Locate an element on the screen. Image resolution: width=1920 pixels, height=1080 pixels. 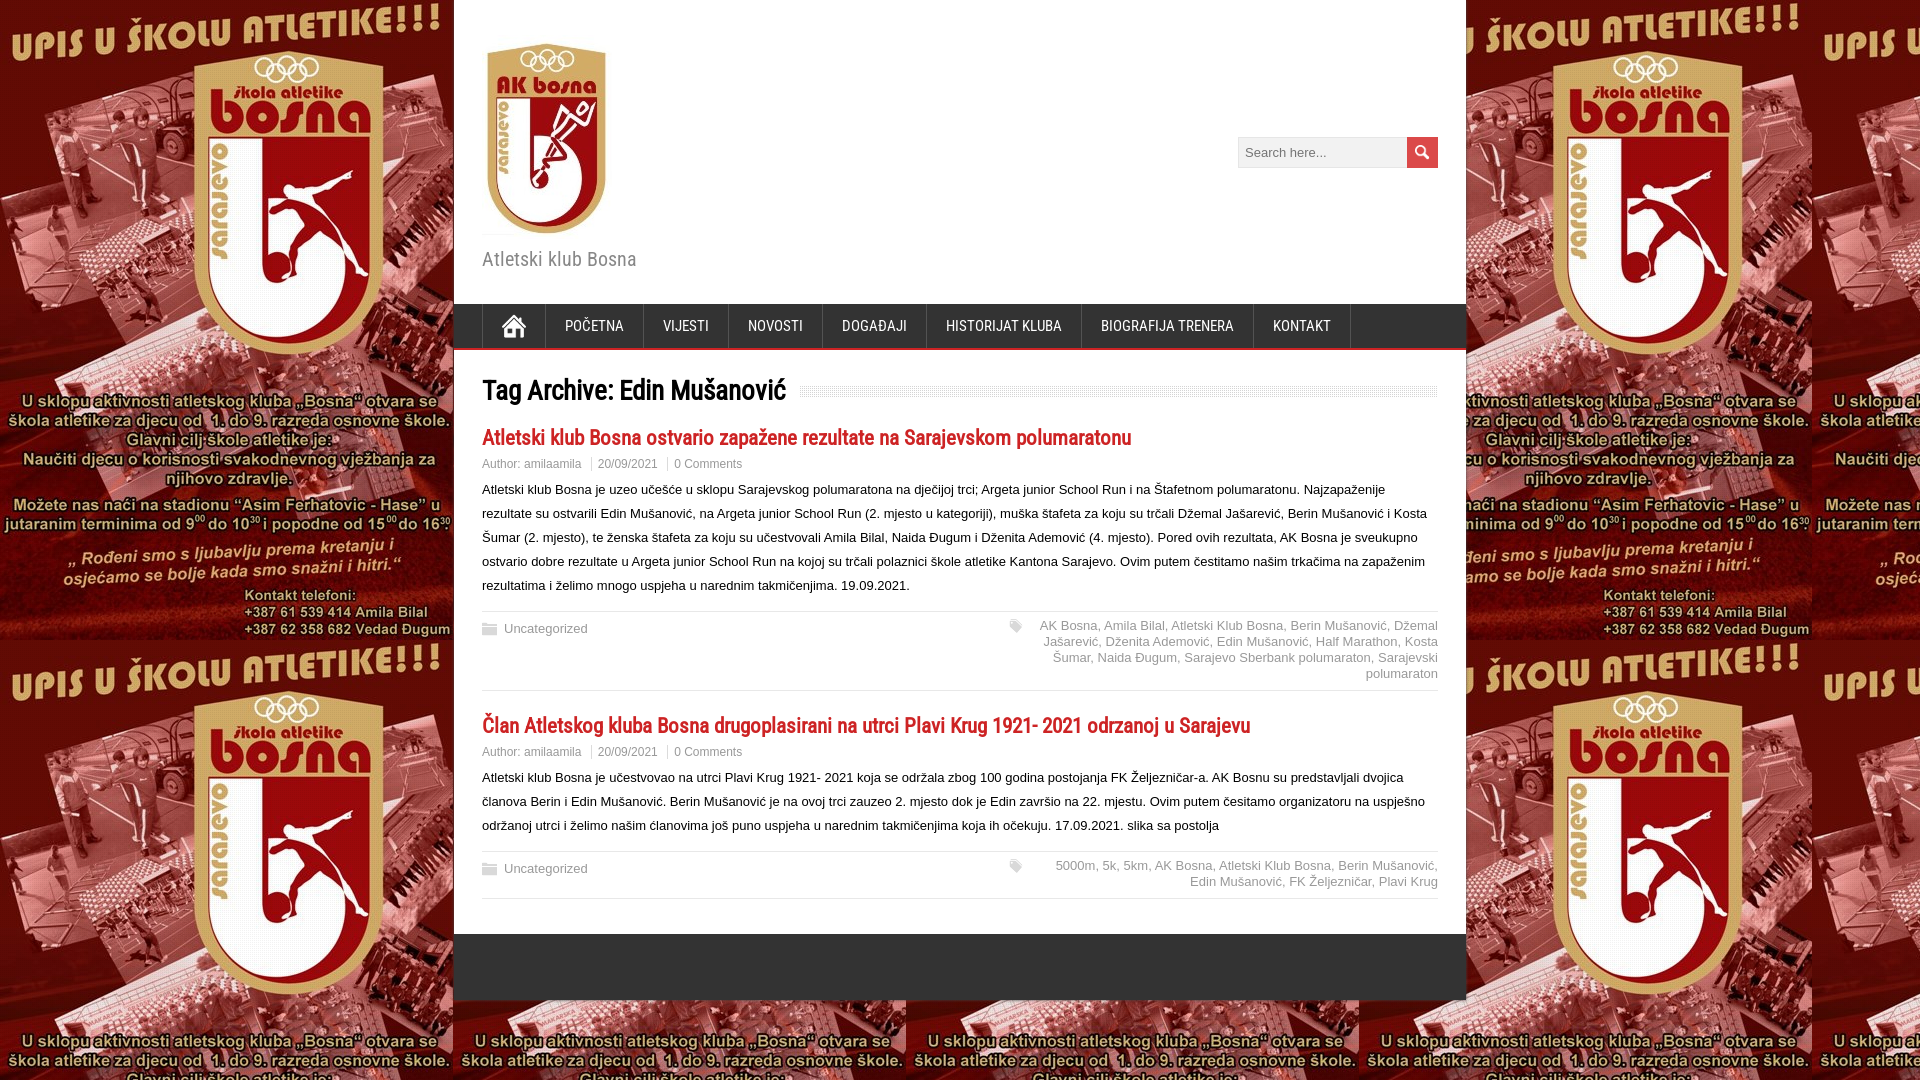
AK Bosna is located at coordinates (1184, 866).